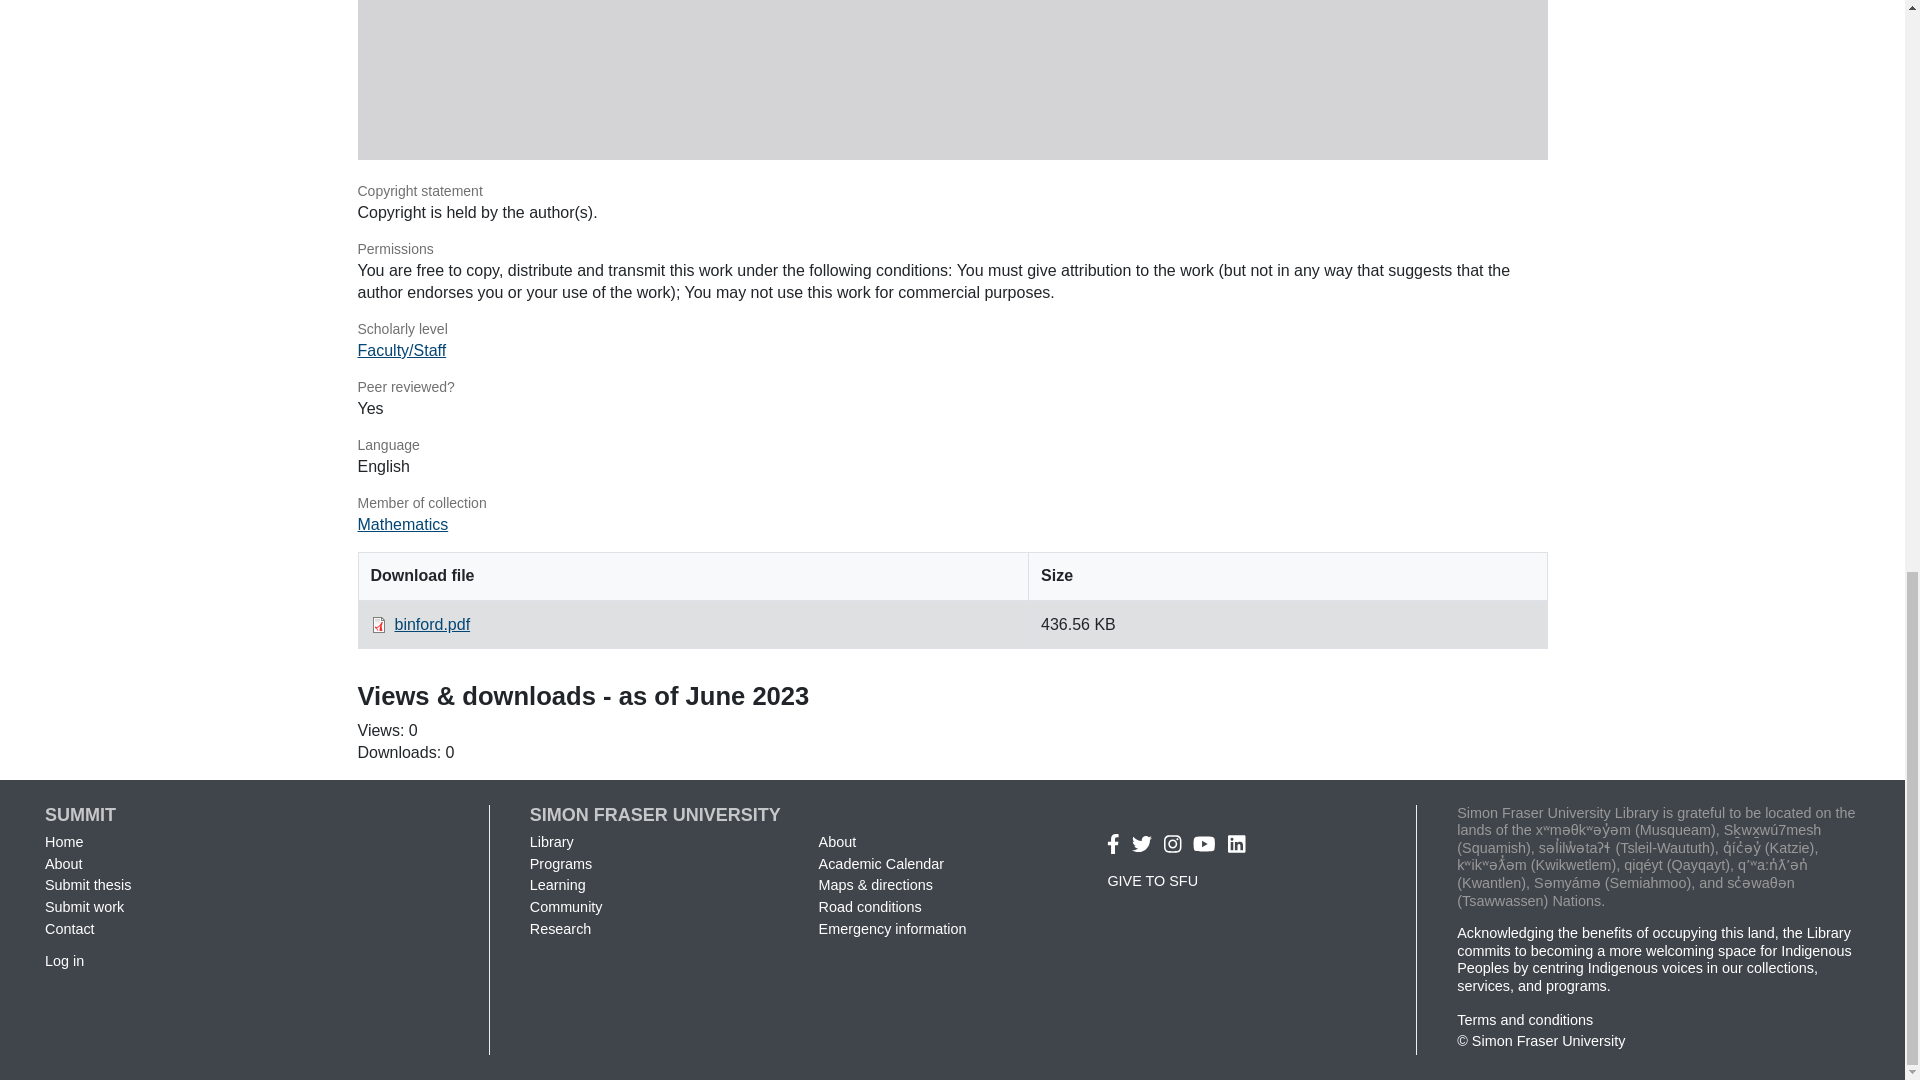  What do you see at coordinates (952, 250) in the screenshot?
I see `Permissions` at bounding box center [952, 250].